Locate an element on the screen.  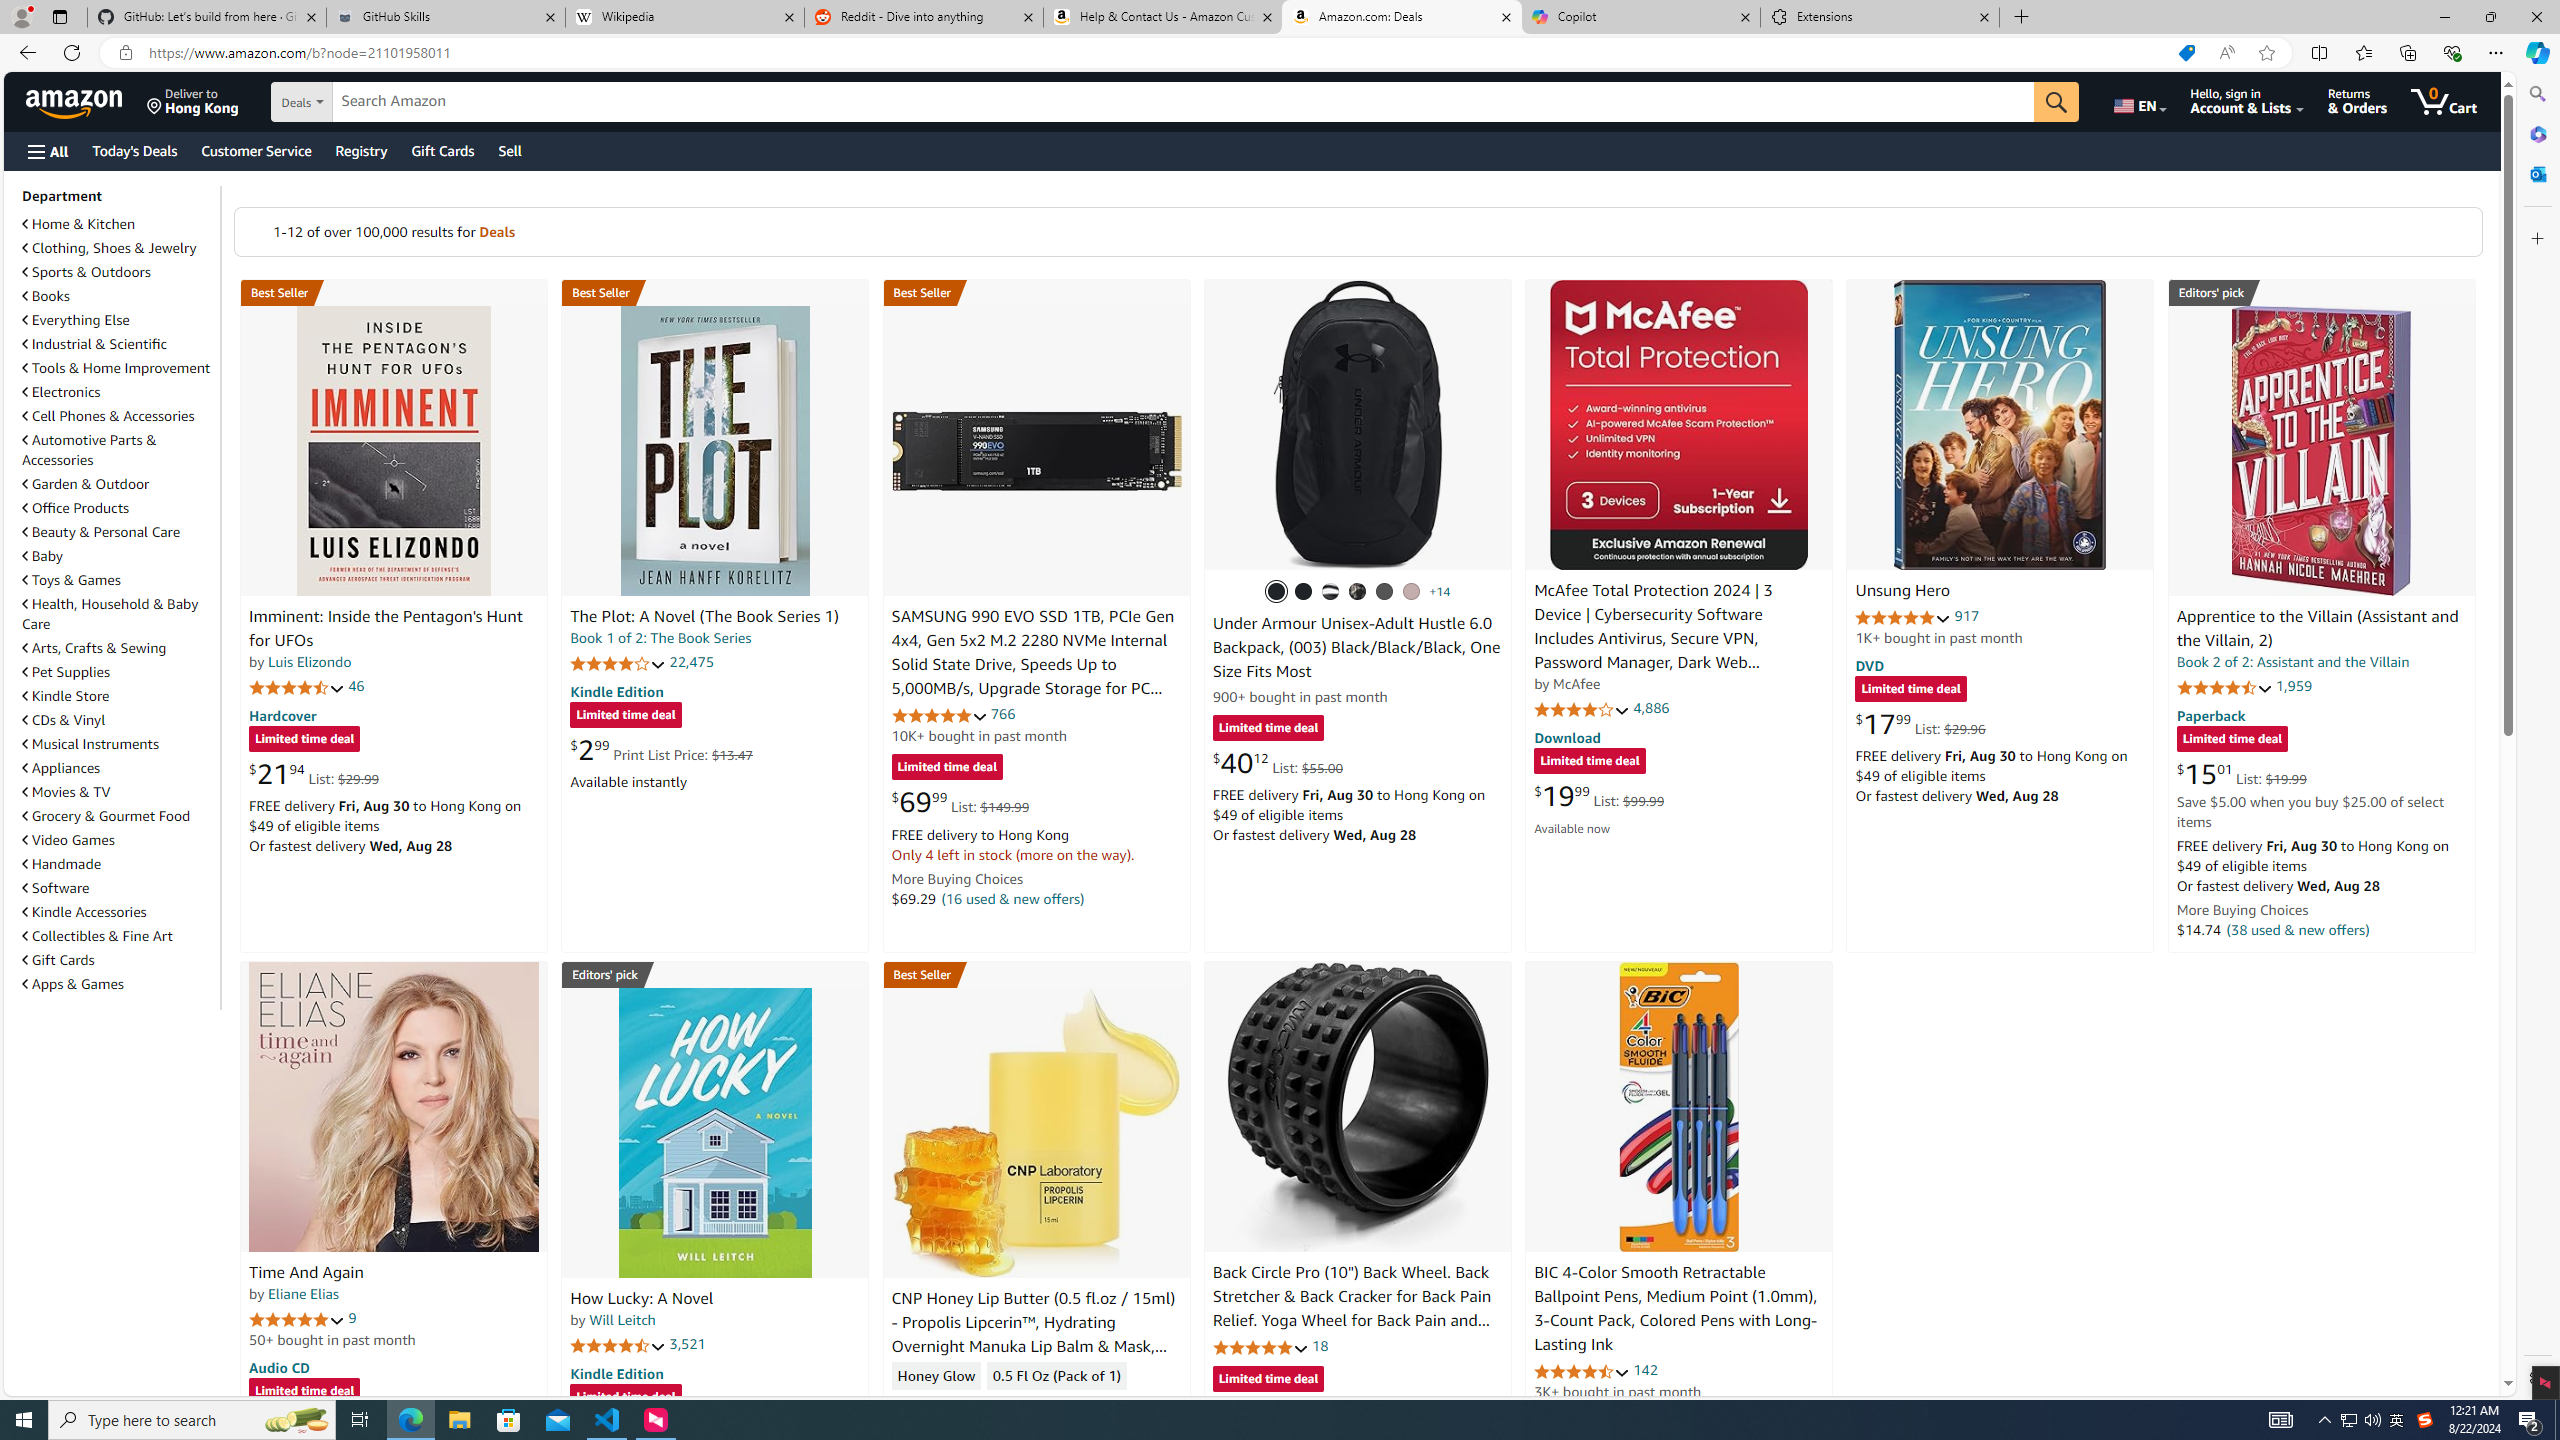
Video Games is located at coordinates (119, 839).